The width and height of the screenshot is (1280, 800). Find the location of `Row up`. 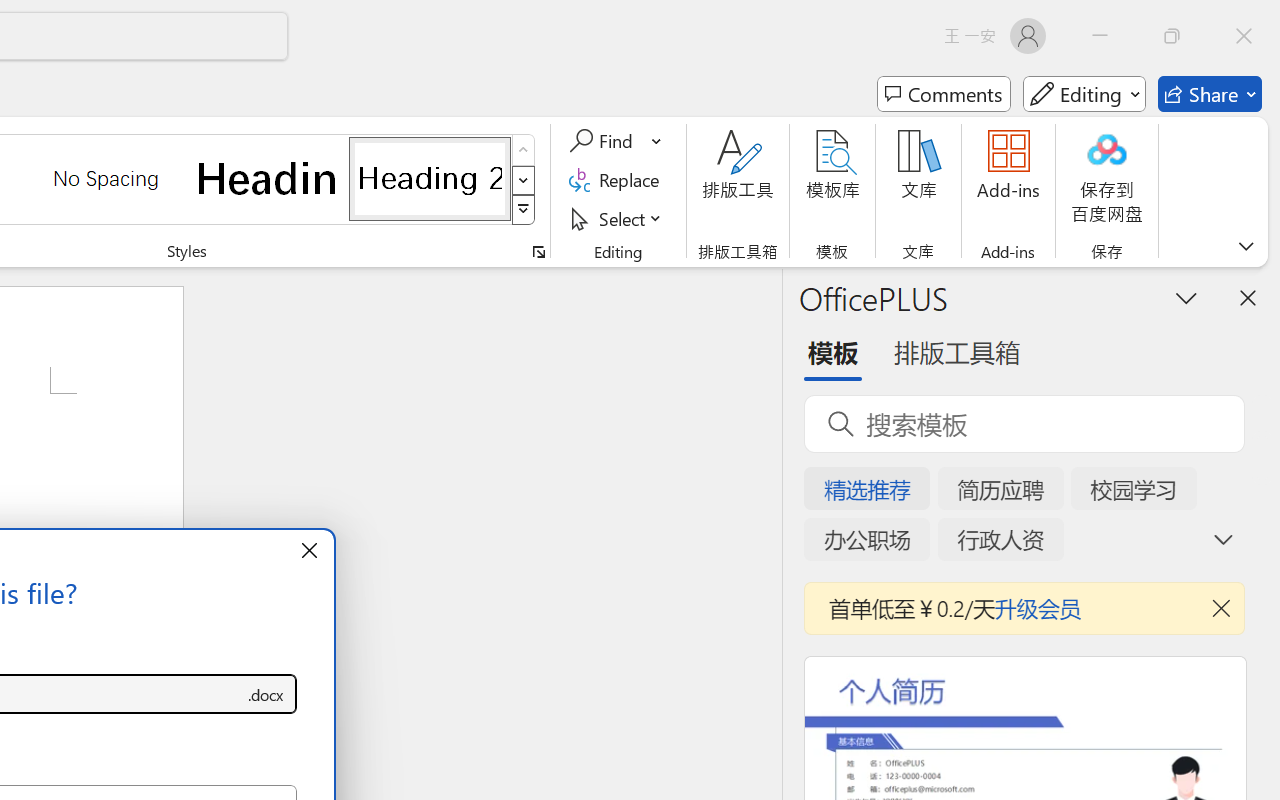

Row up is located at coordinates (524, 150).